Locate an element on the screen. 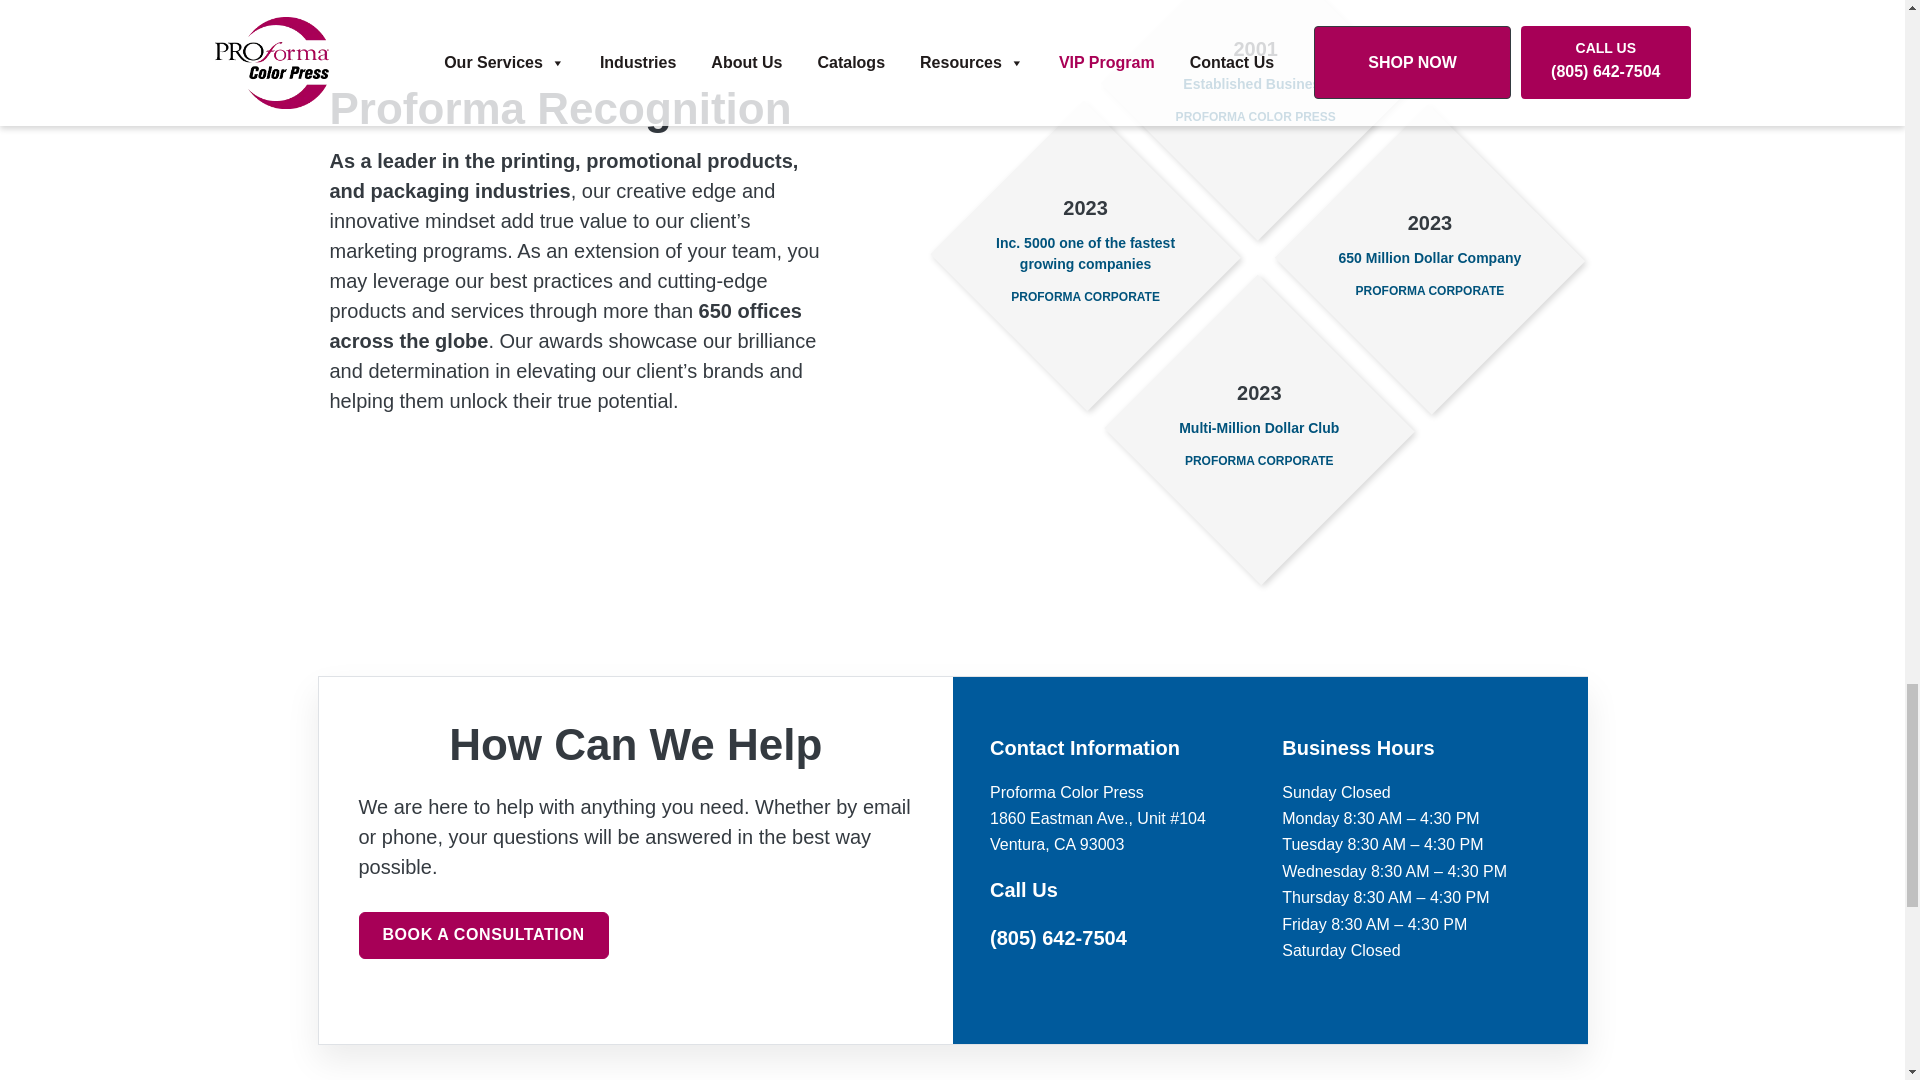  BOOK A CONSULTATION is located at coordinates (482, 935).